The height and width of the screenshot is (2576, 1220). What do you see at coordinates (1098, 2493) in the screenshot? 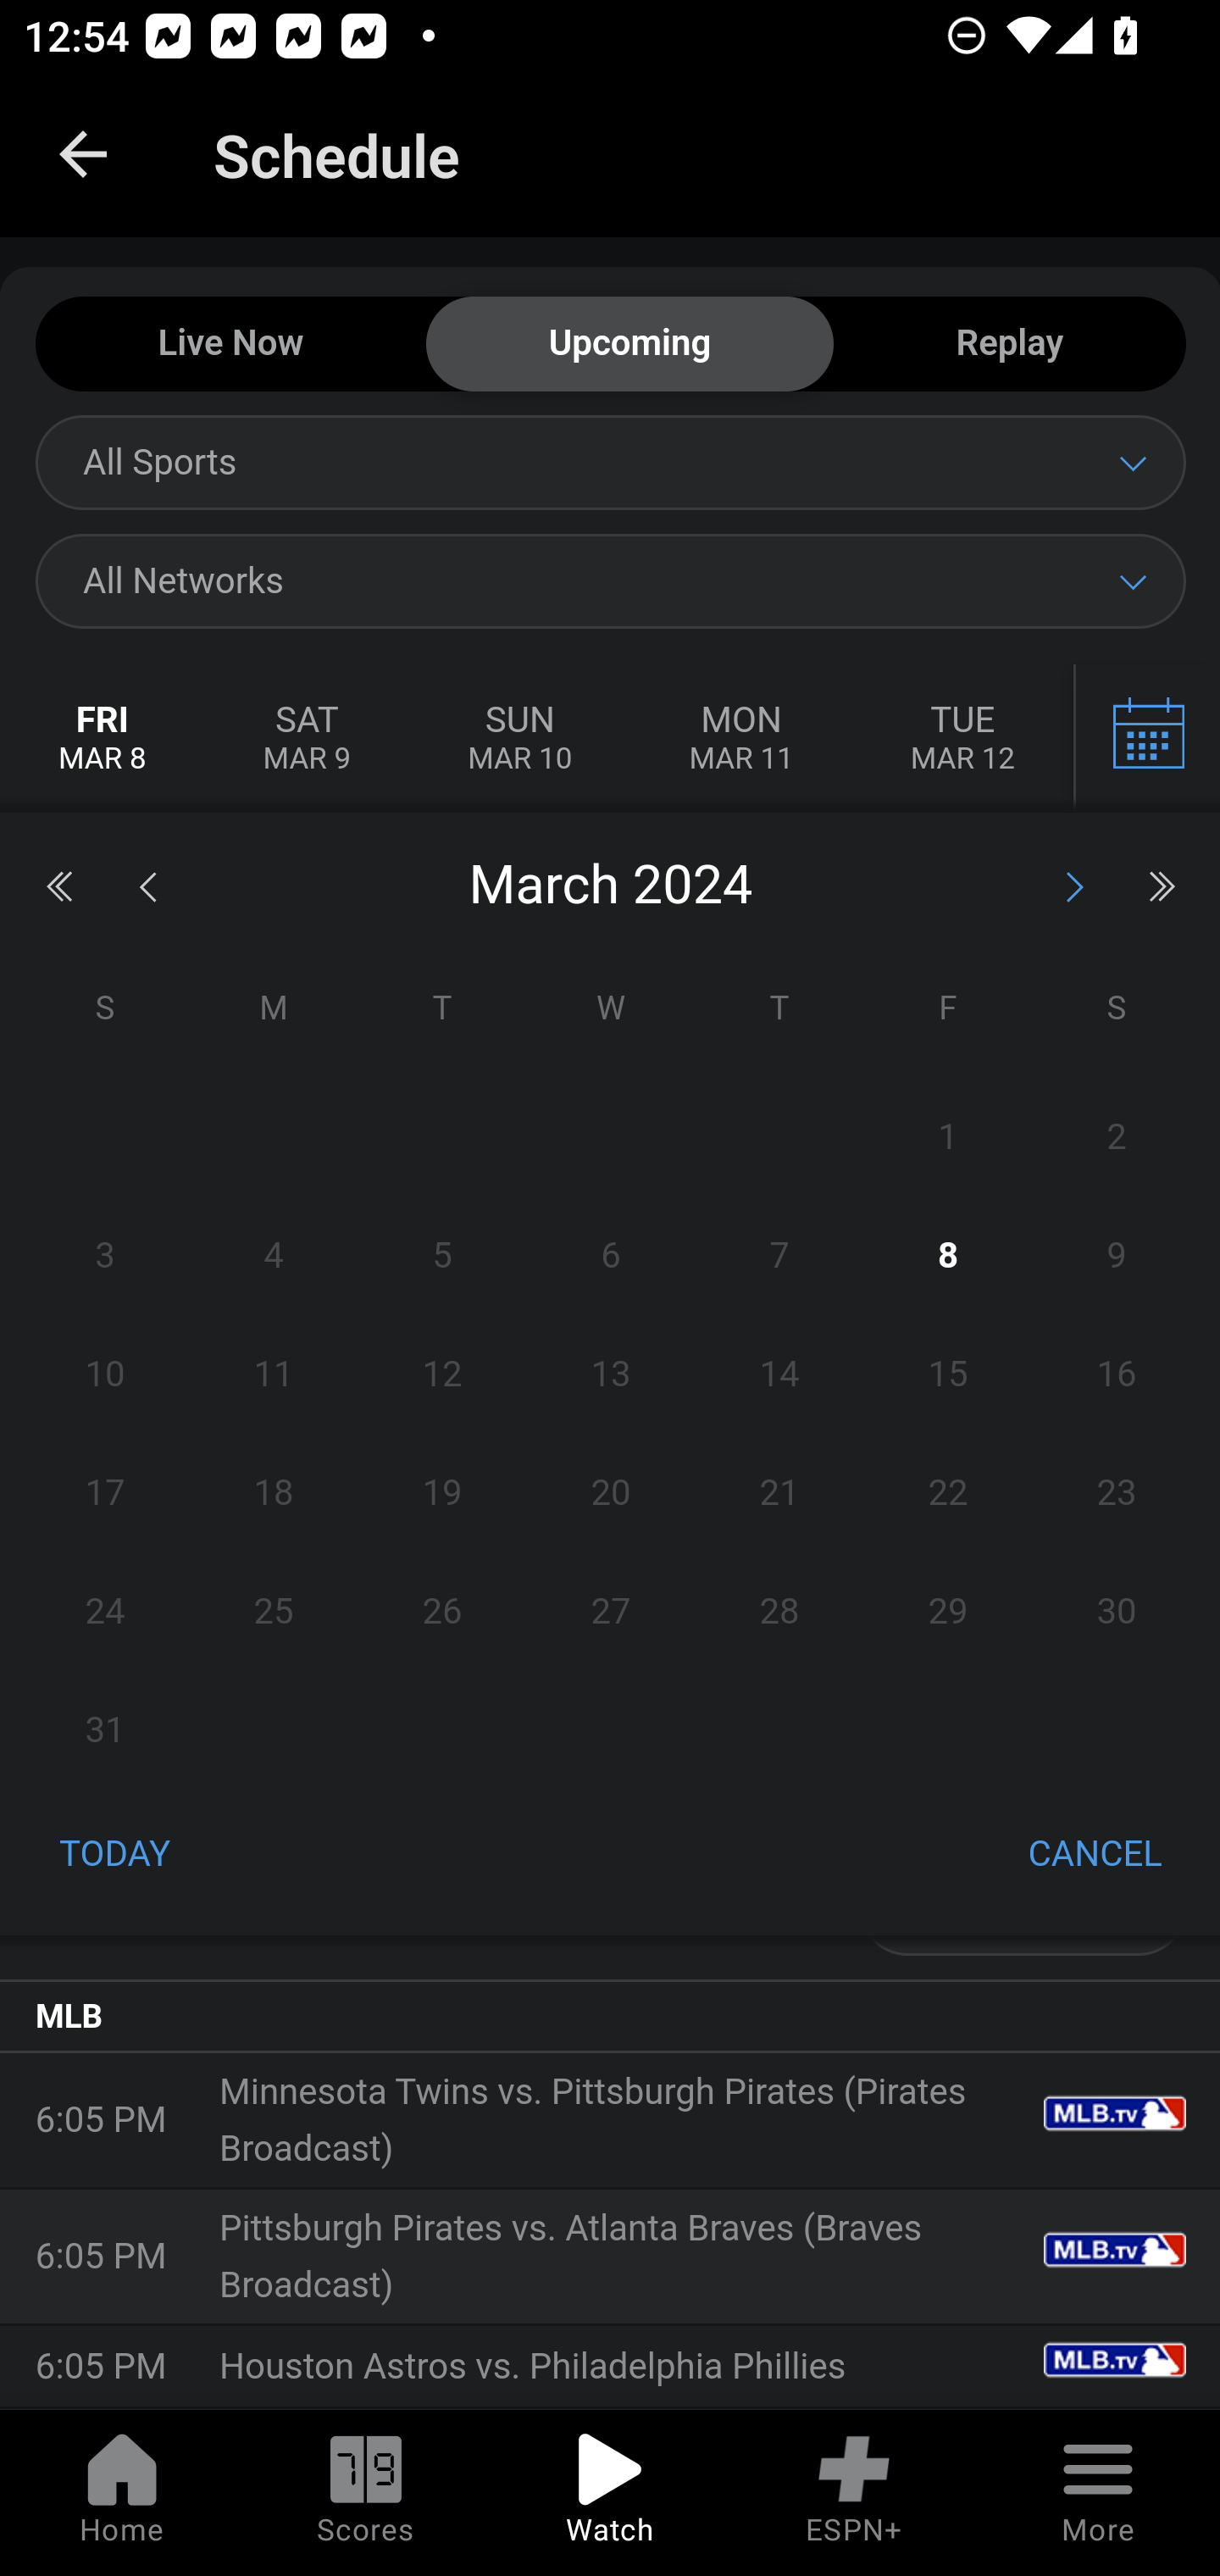
I see `More` at bounding box center [1098, 2493].